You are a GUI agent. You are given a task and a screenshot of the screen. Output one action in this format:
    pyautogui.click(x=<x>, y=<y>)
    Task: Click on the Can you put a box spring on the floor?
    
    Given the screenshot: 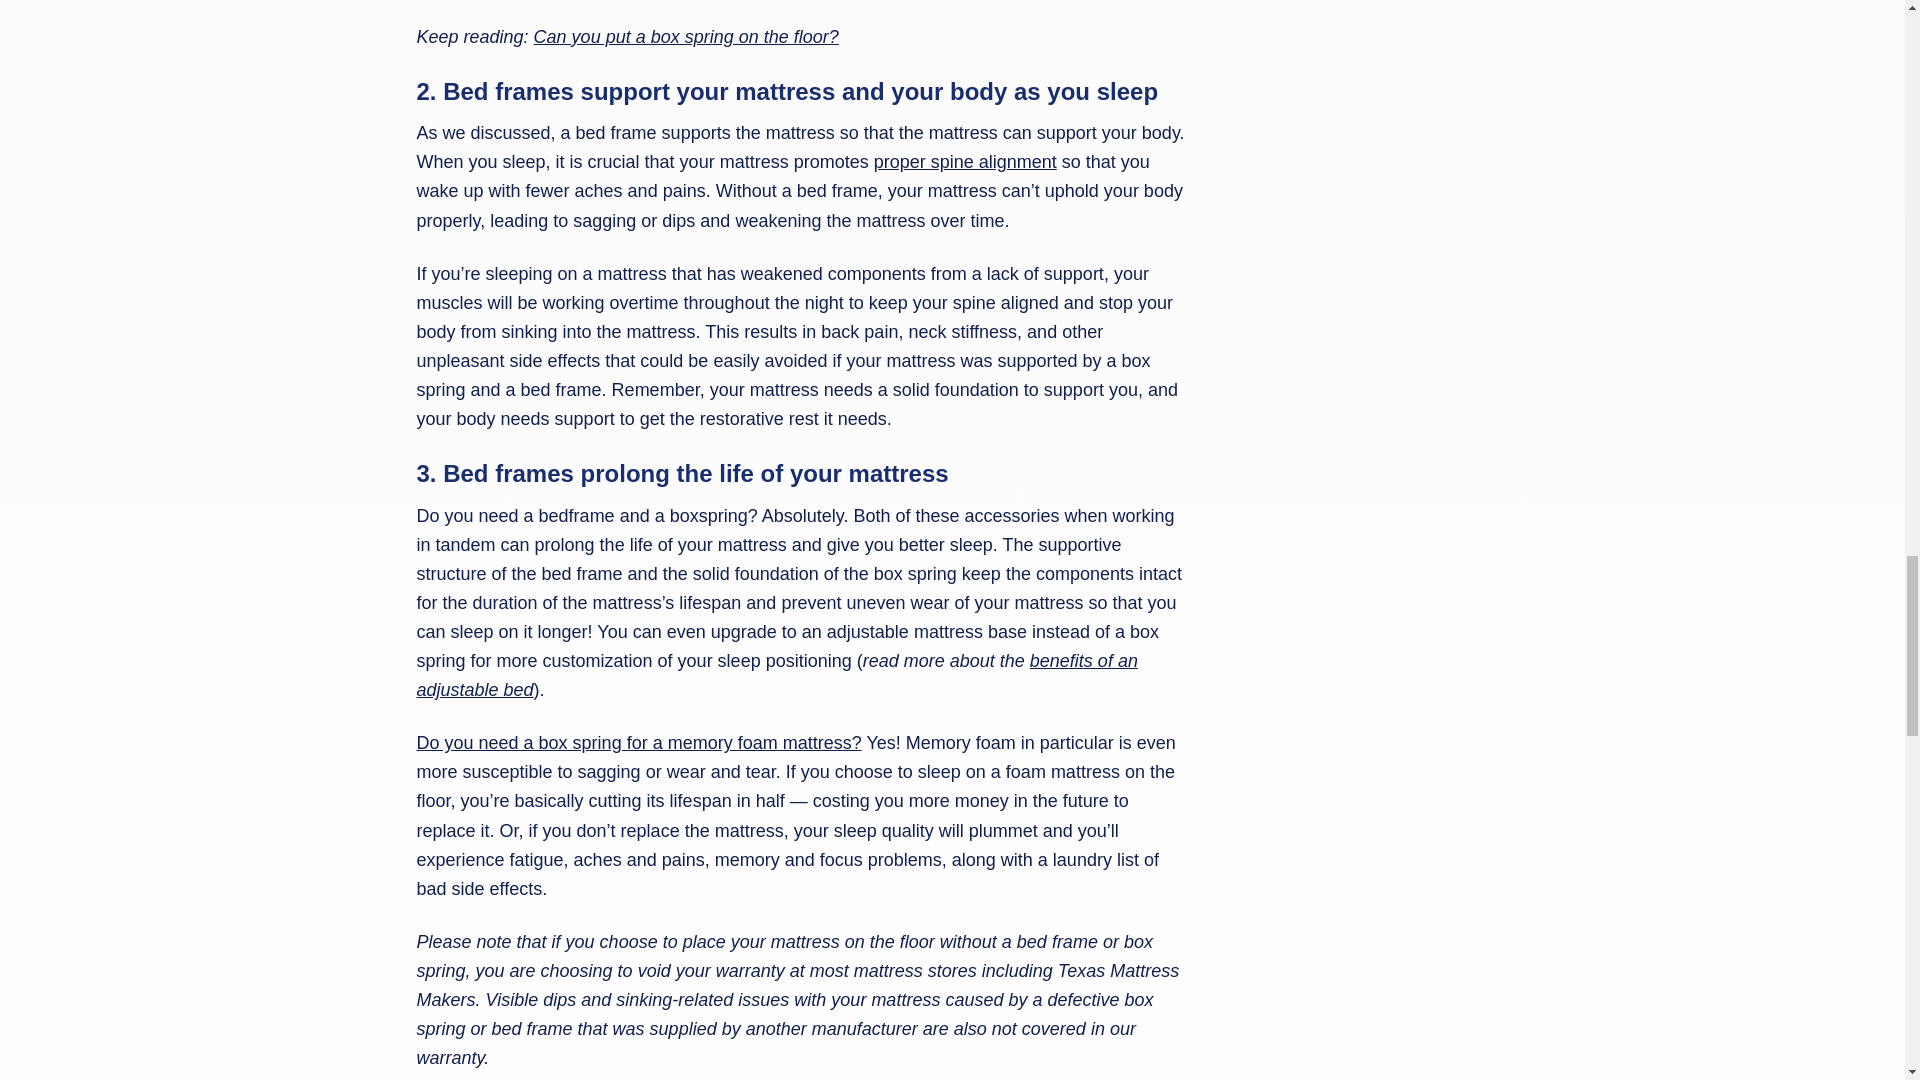 What is the action you would take?
    pyautogui.click(x=686, y=37)
    